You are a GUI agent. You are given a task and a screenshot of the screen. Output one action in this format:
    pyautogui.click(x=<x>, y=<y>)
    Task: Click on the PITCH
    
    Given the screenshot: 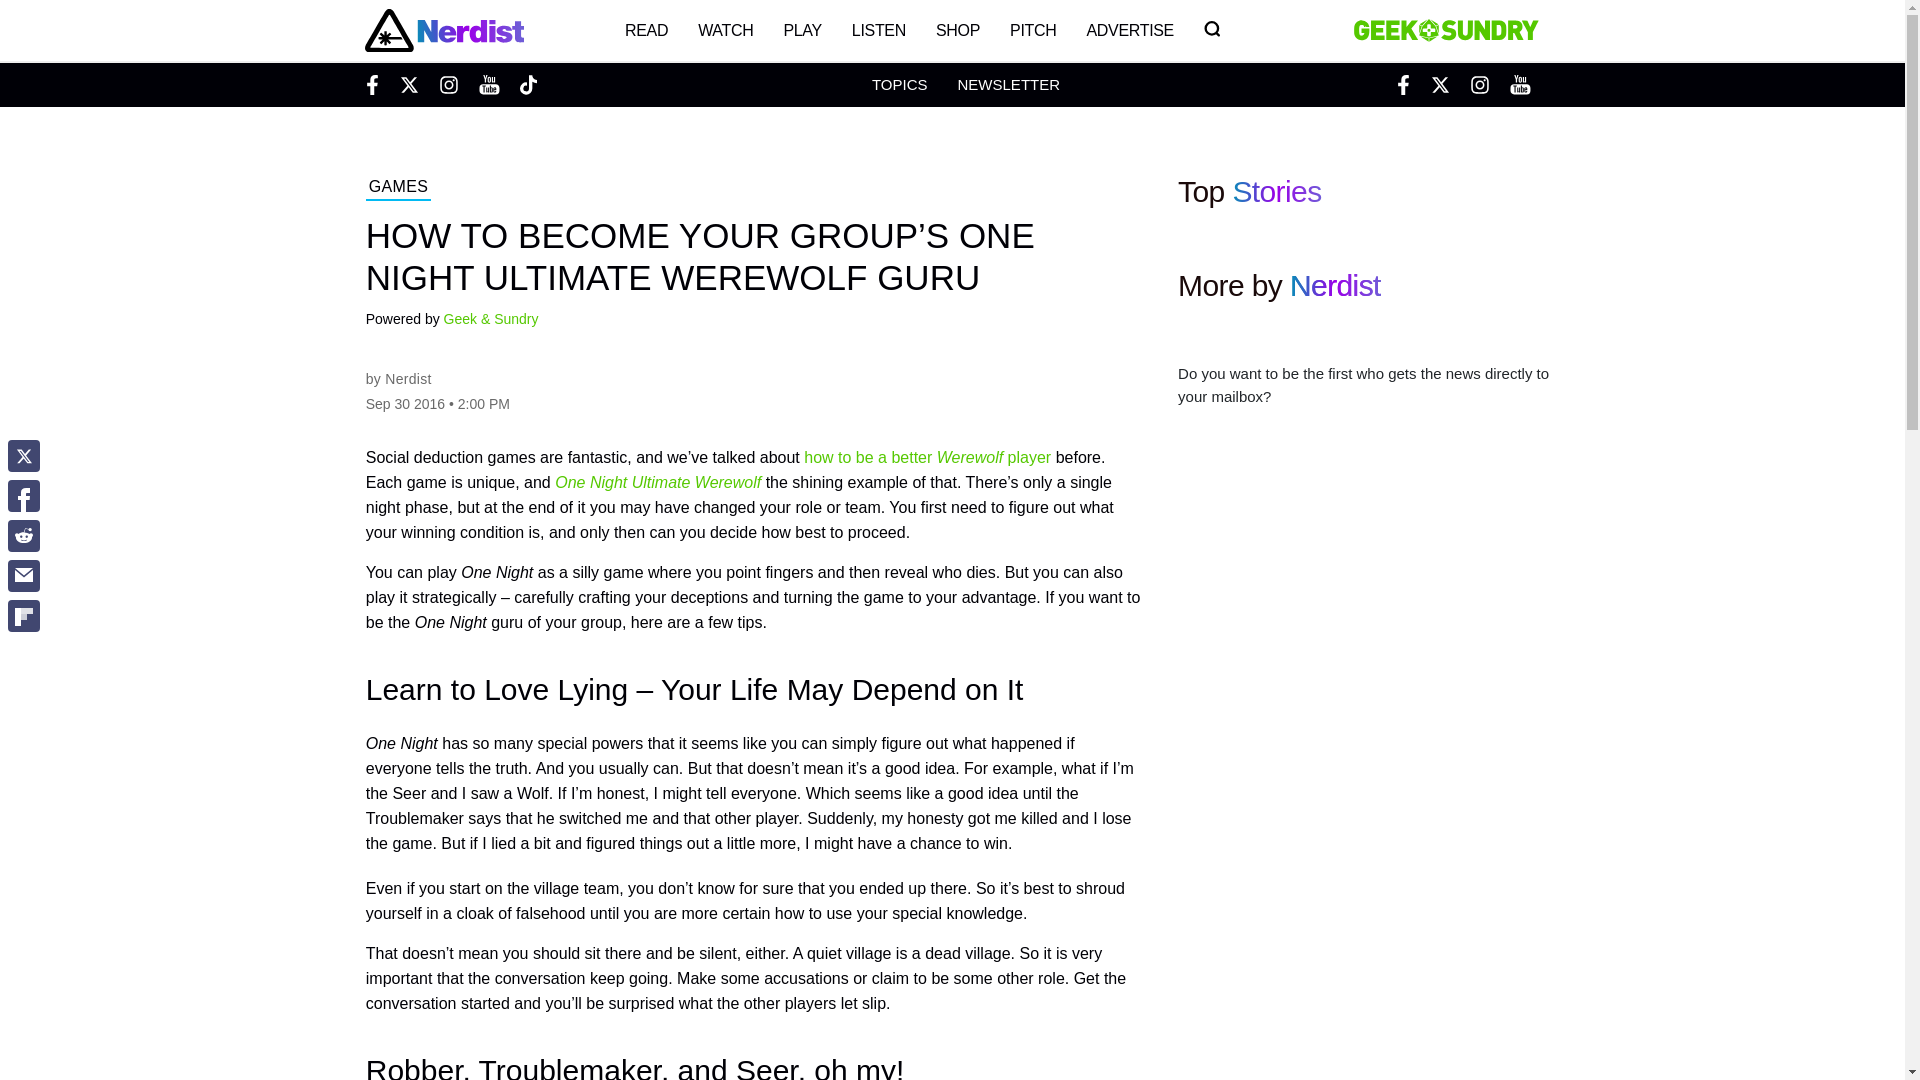 What is the action you would take?
    pyautogui.click(x=1032, y=30)
    